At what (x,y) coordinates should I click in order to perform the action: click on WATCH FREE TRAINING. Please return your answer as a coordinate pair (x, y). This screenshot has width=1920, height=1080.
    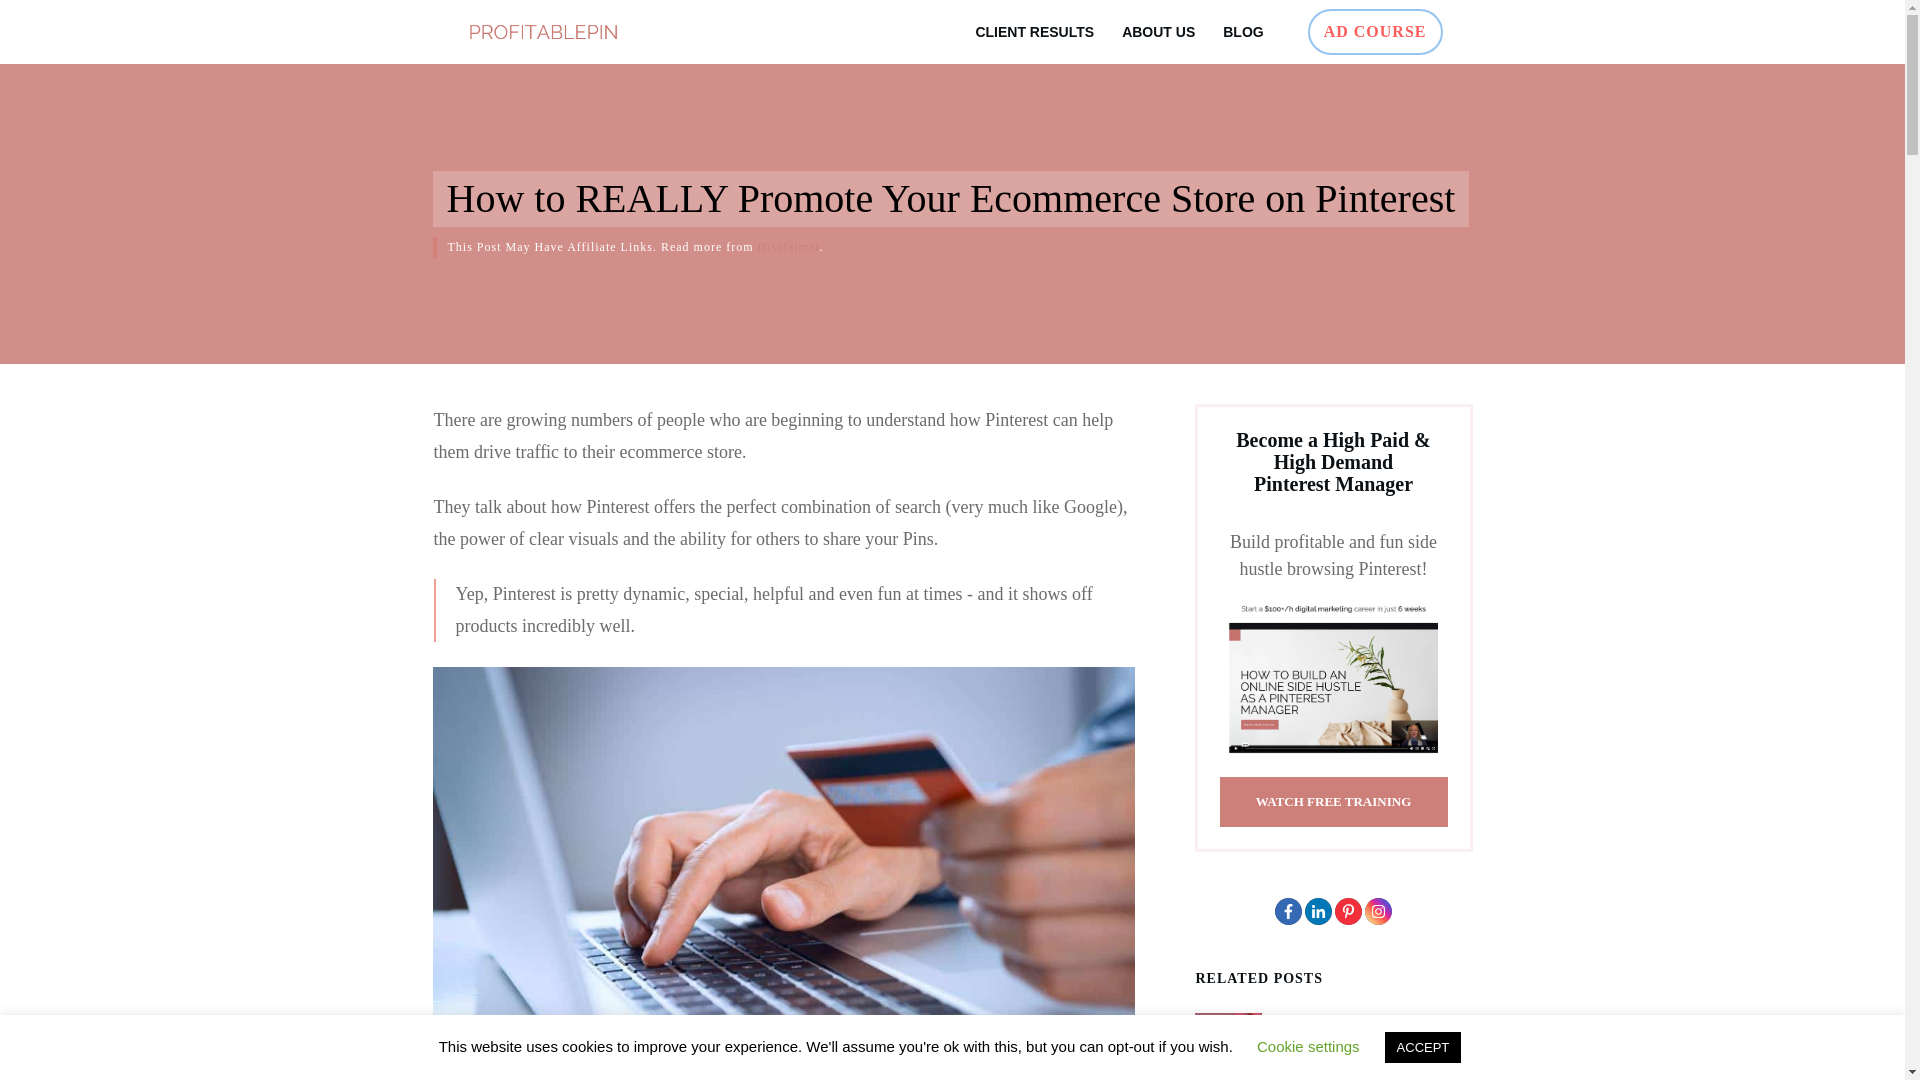
    Looking at the image, I should click on (1333, 802).